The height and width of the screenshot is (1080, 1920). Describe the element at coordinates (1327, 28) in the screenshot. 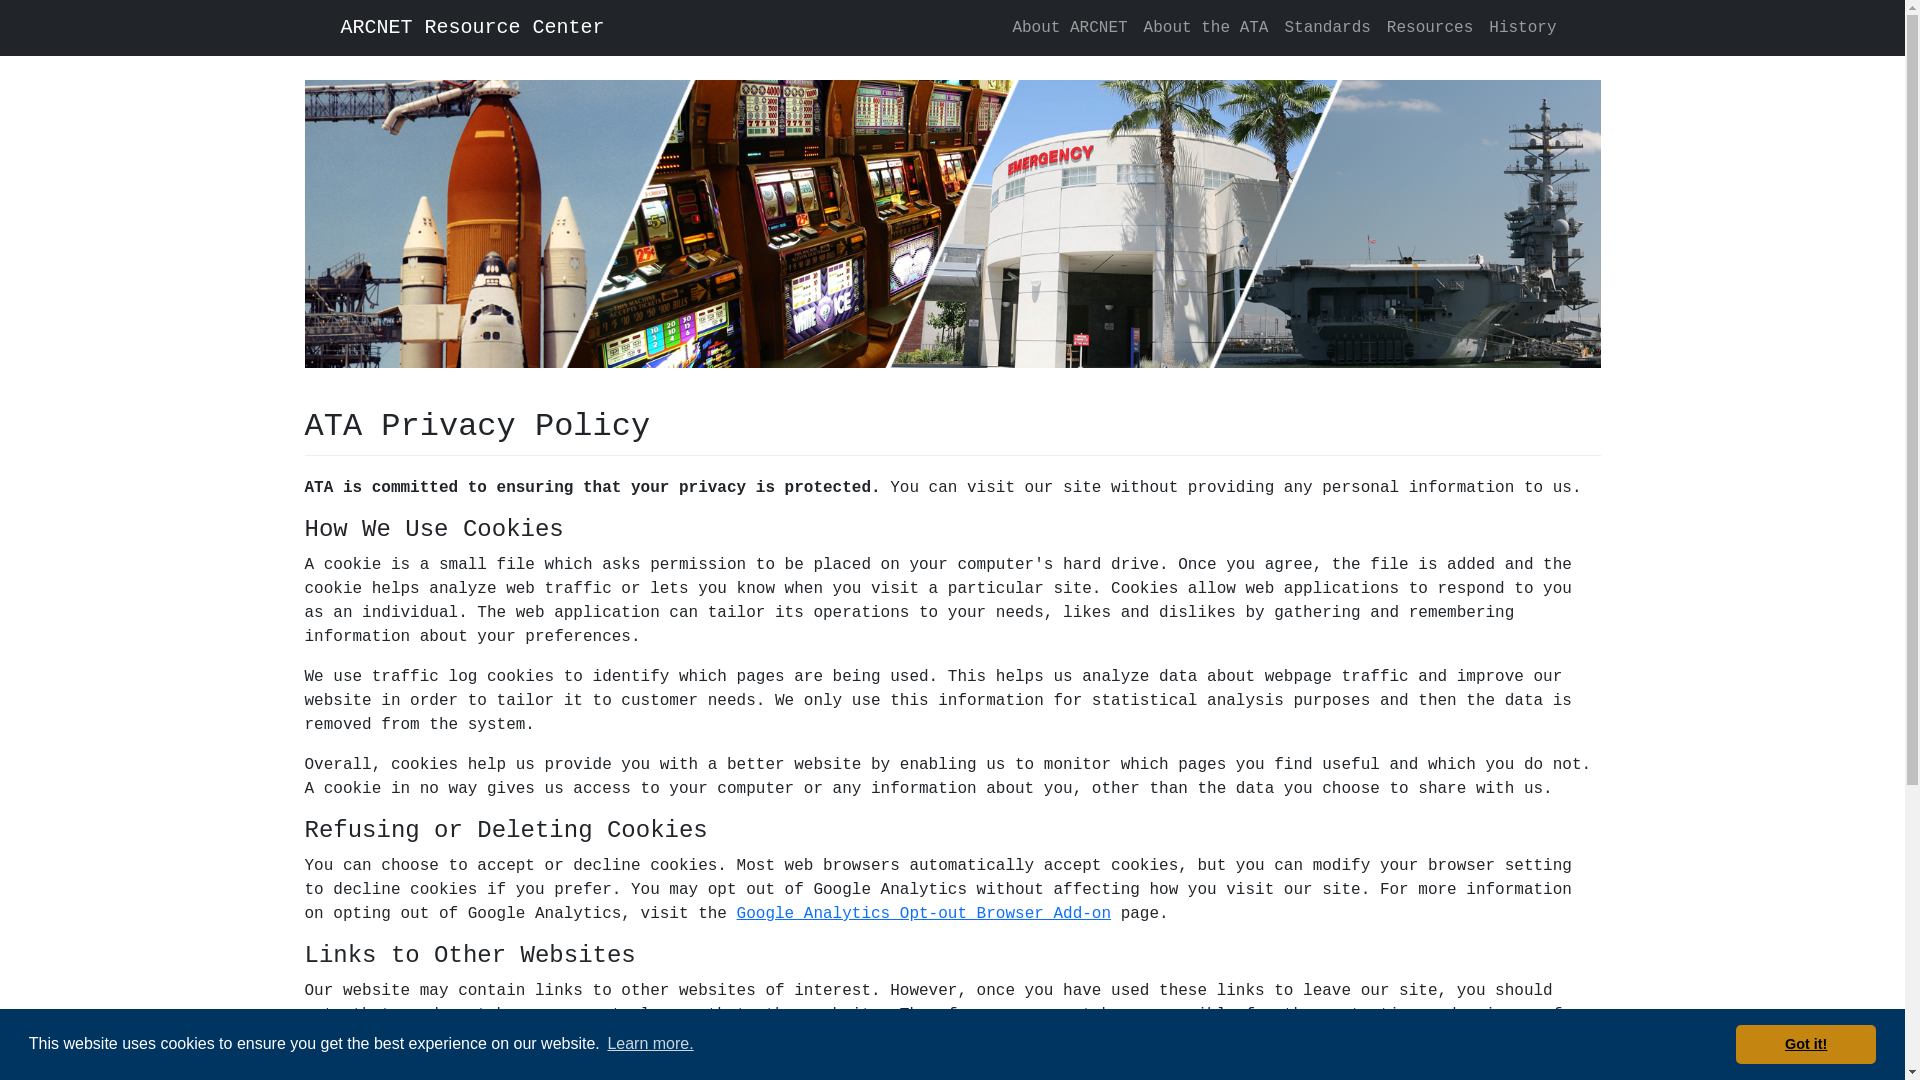

I see `Standards` at that location.